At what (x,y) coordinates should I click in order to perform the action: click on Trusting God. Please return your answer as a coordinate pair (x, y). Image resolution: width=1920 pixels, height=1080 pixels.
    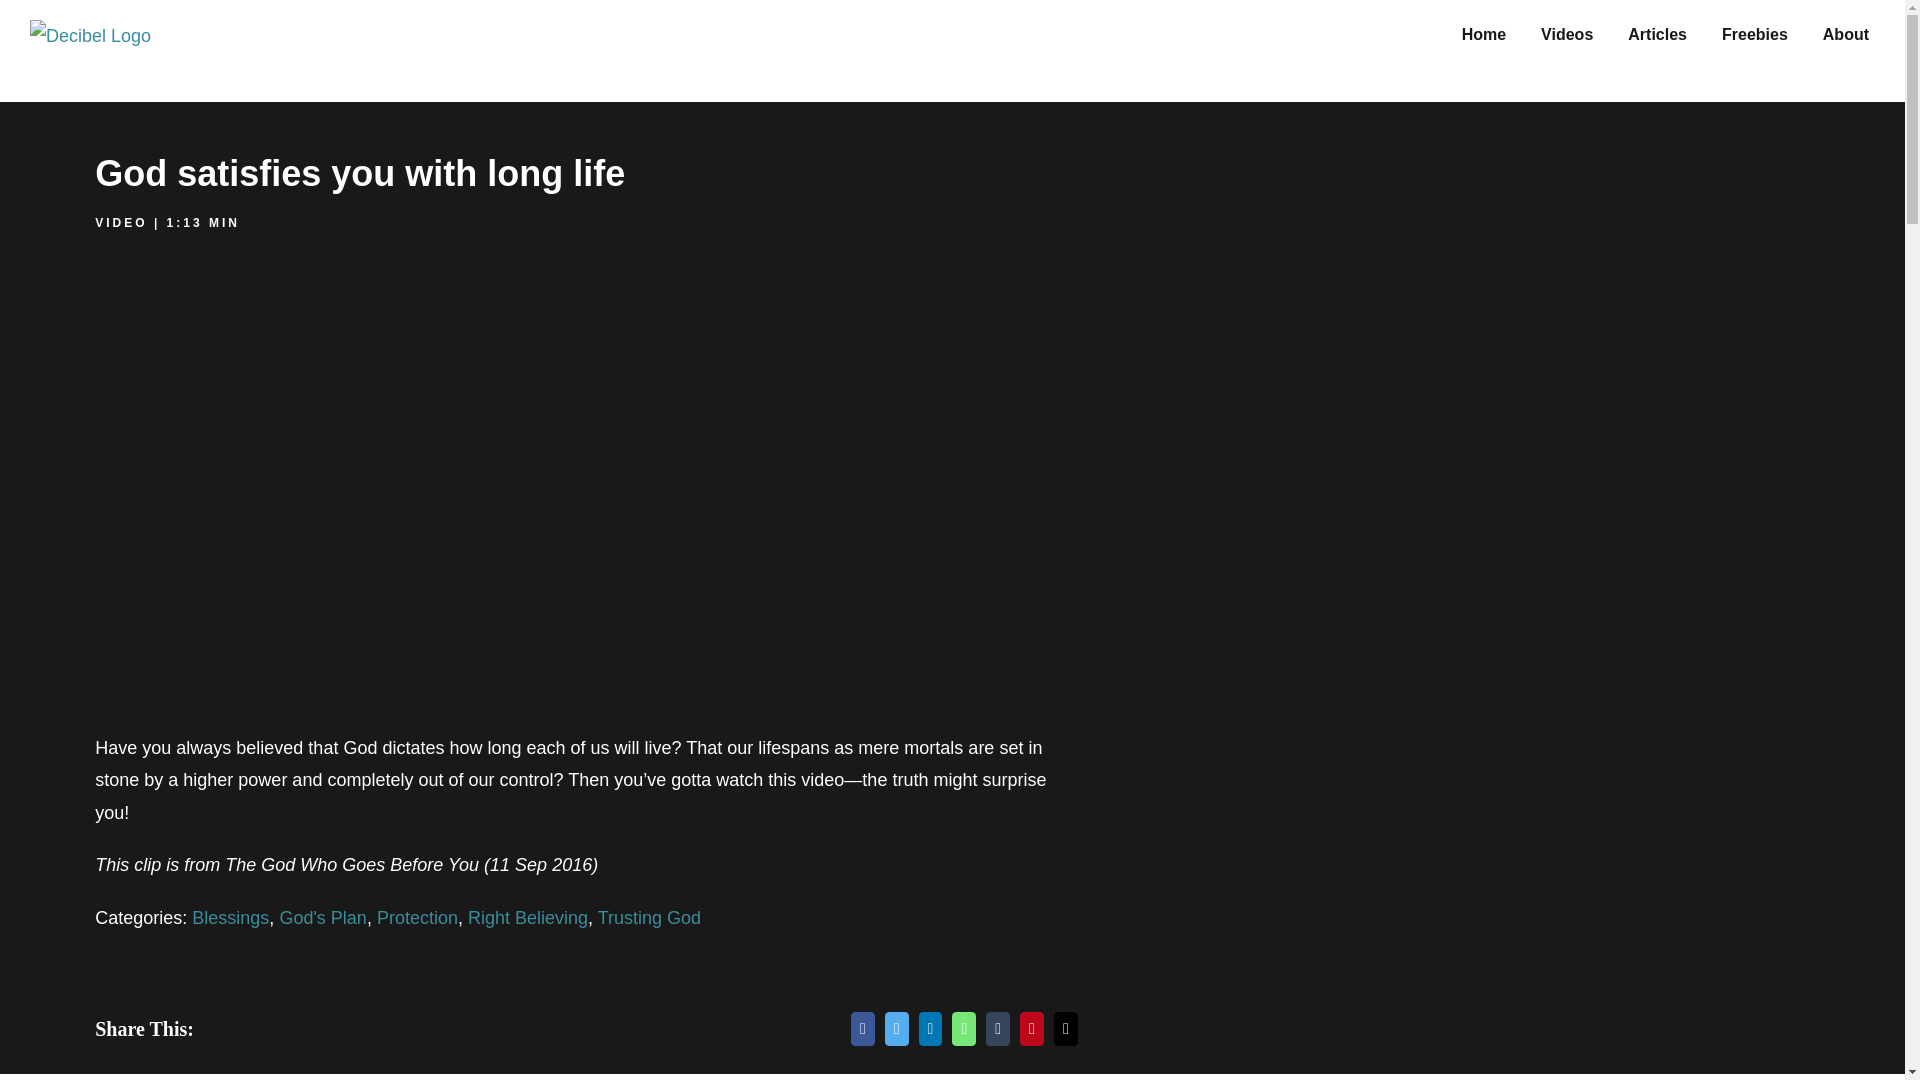
    Looking at the image, I should click on (648, 918).